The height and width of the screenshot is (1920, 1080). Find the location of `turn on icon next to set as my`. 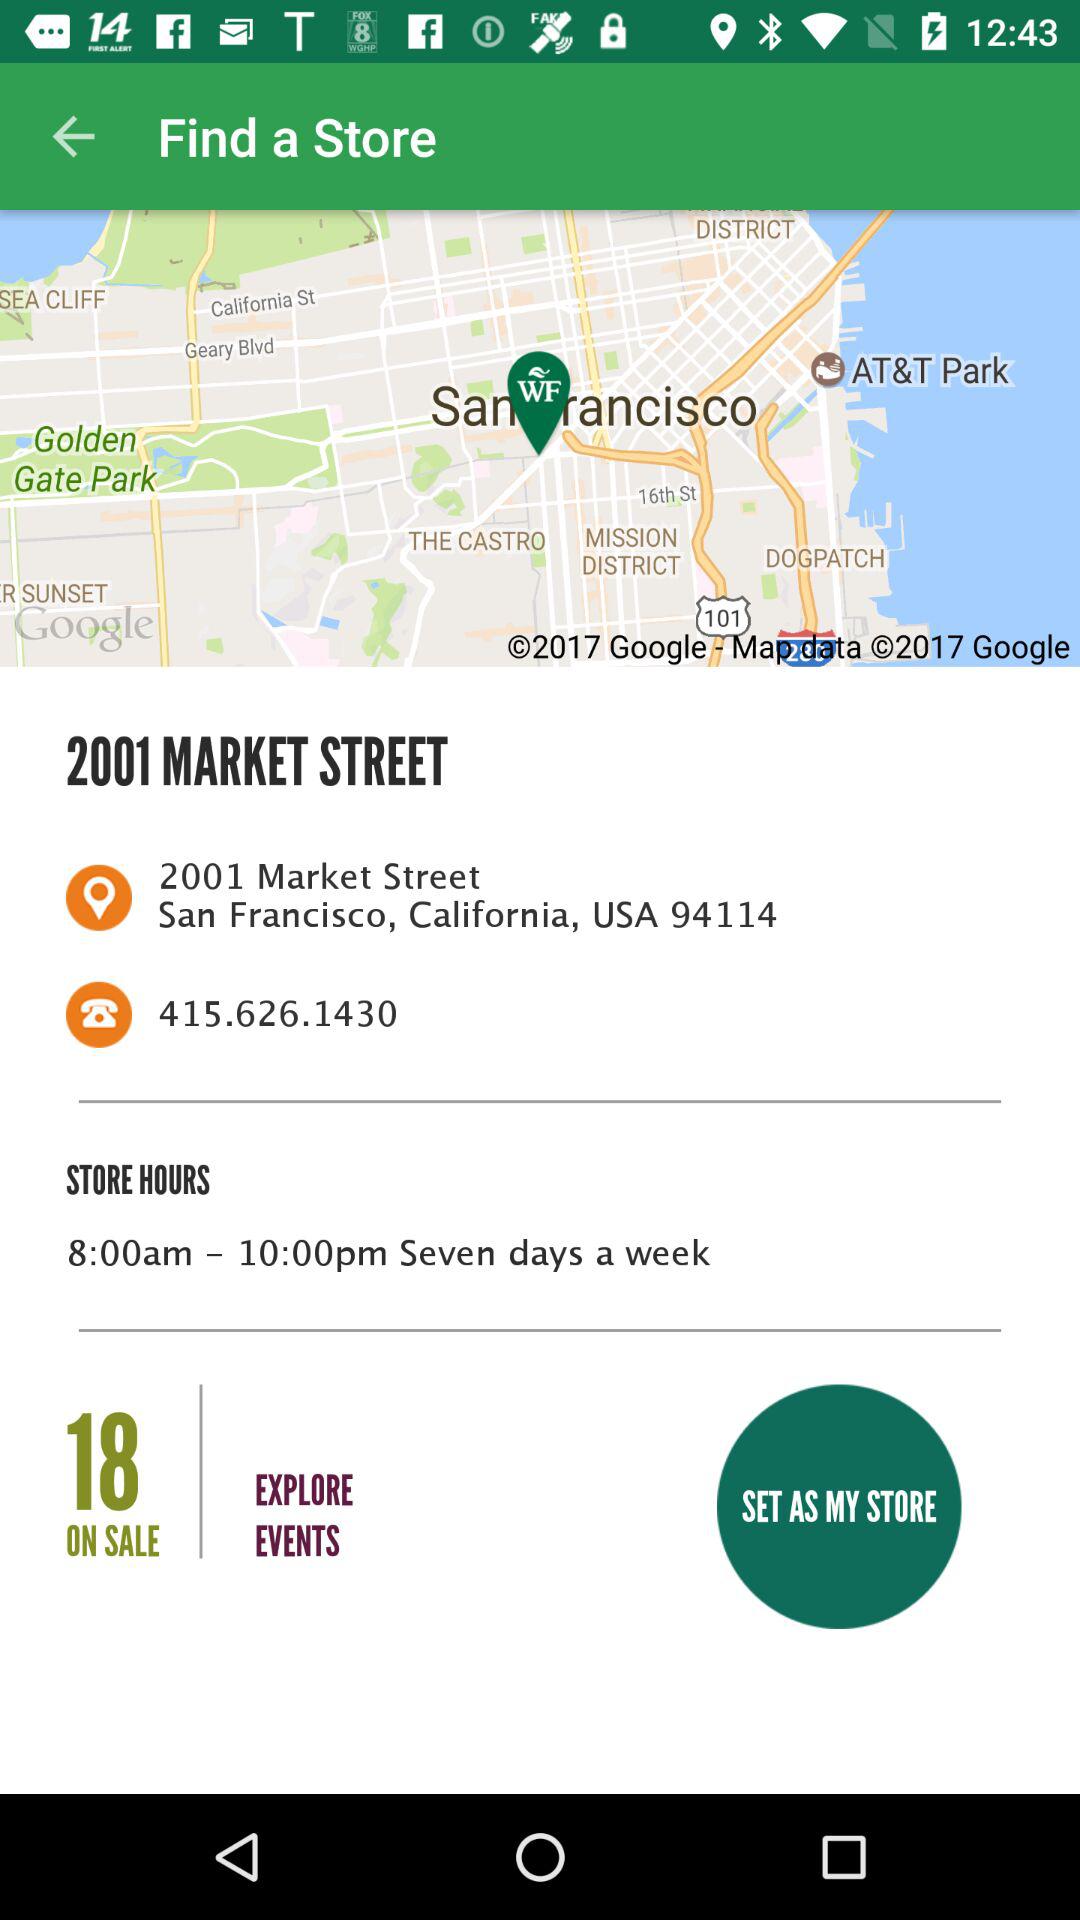

turn on icon next to set as my is located at coordinates (304, 1475).